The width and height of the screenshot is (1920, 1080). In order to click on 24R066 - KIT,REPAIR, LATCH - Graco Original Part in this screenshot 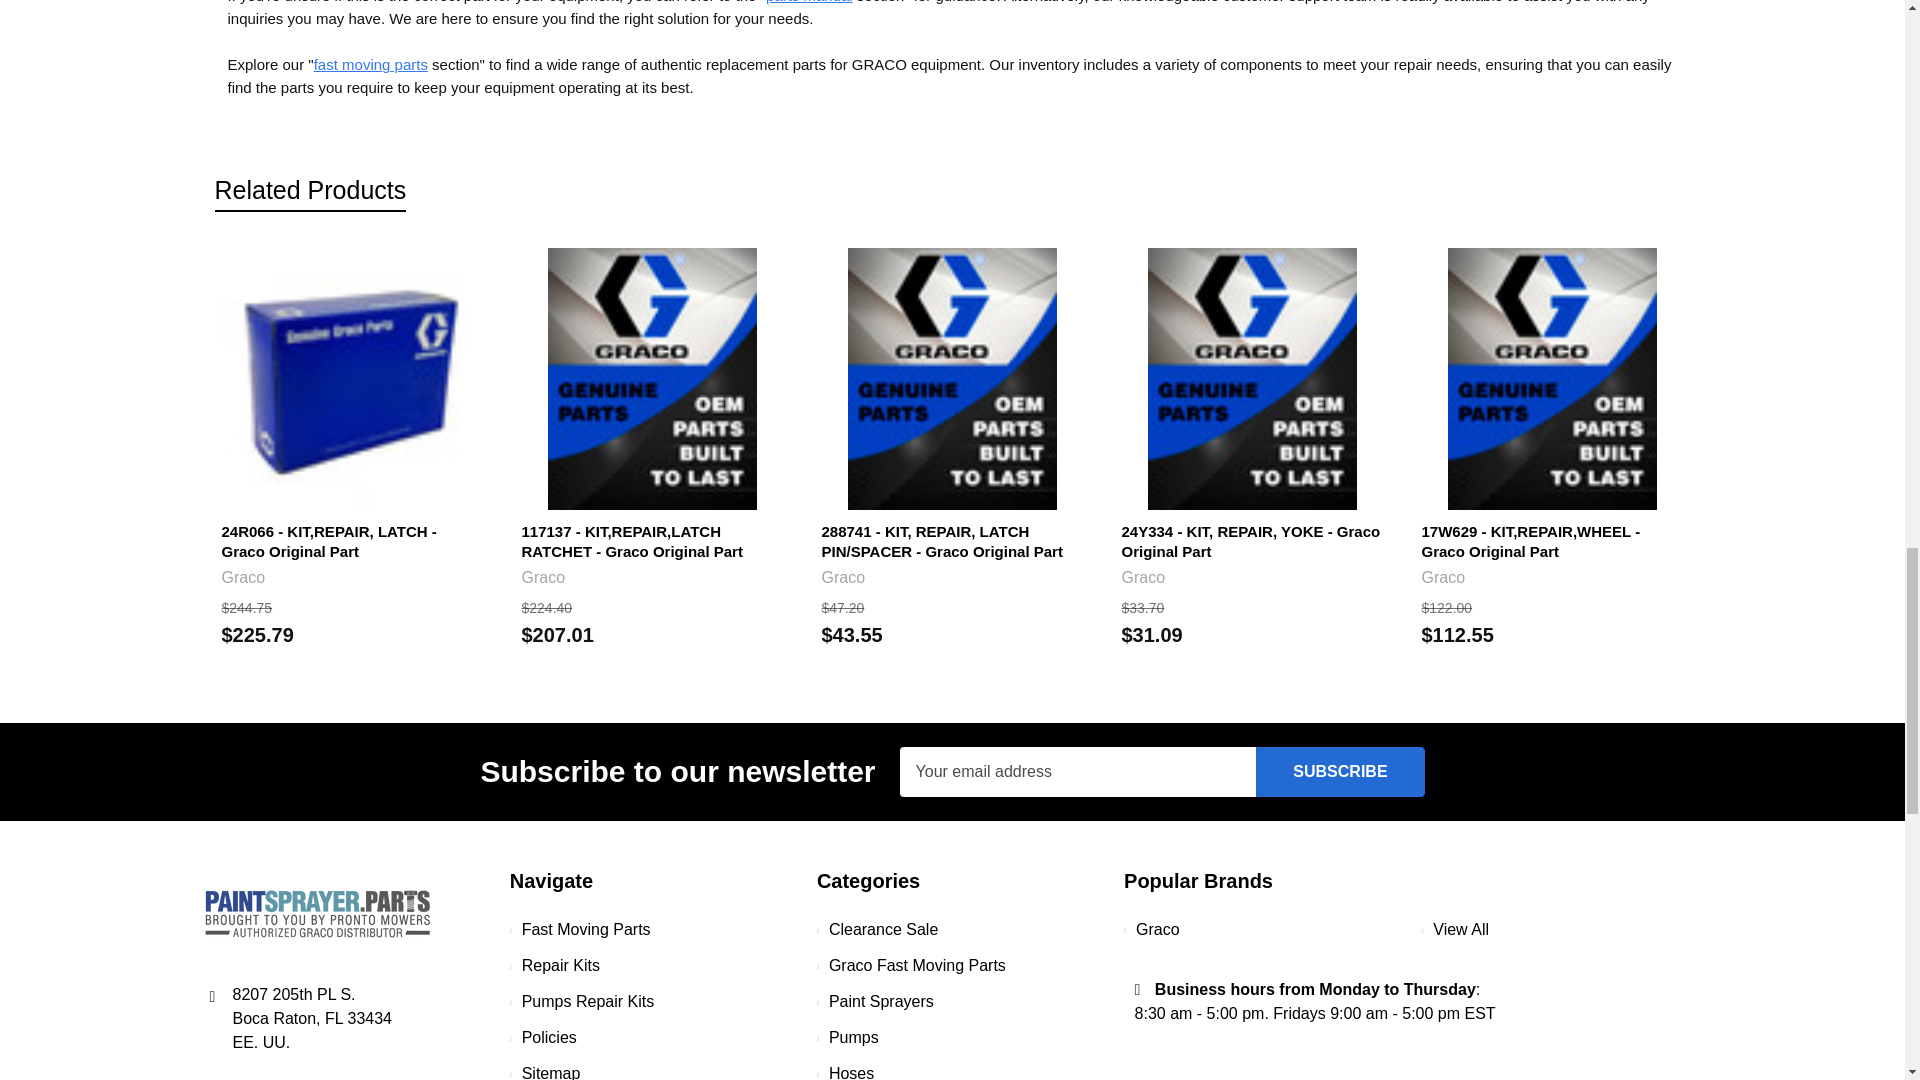, I will do `click(352, 378)`.